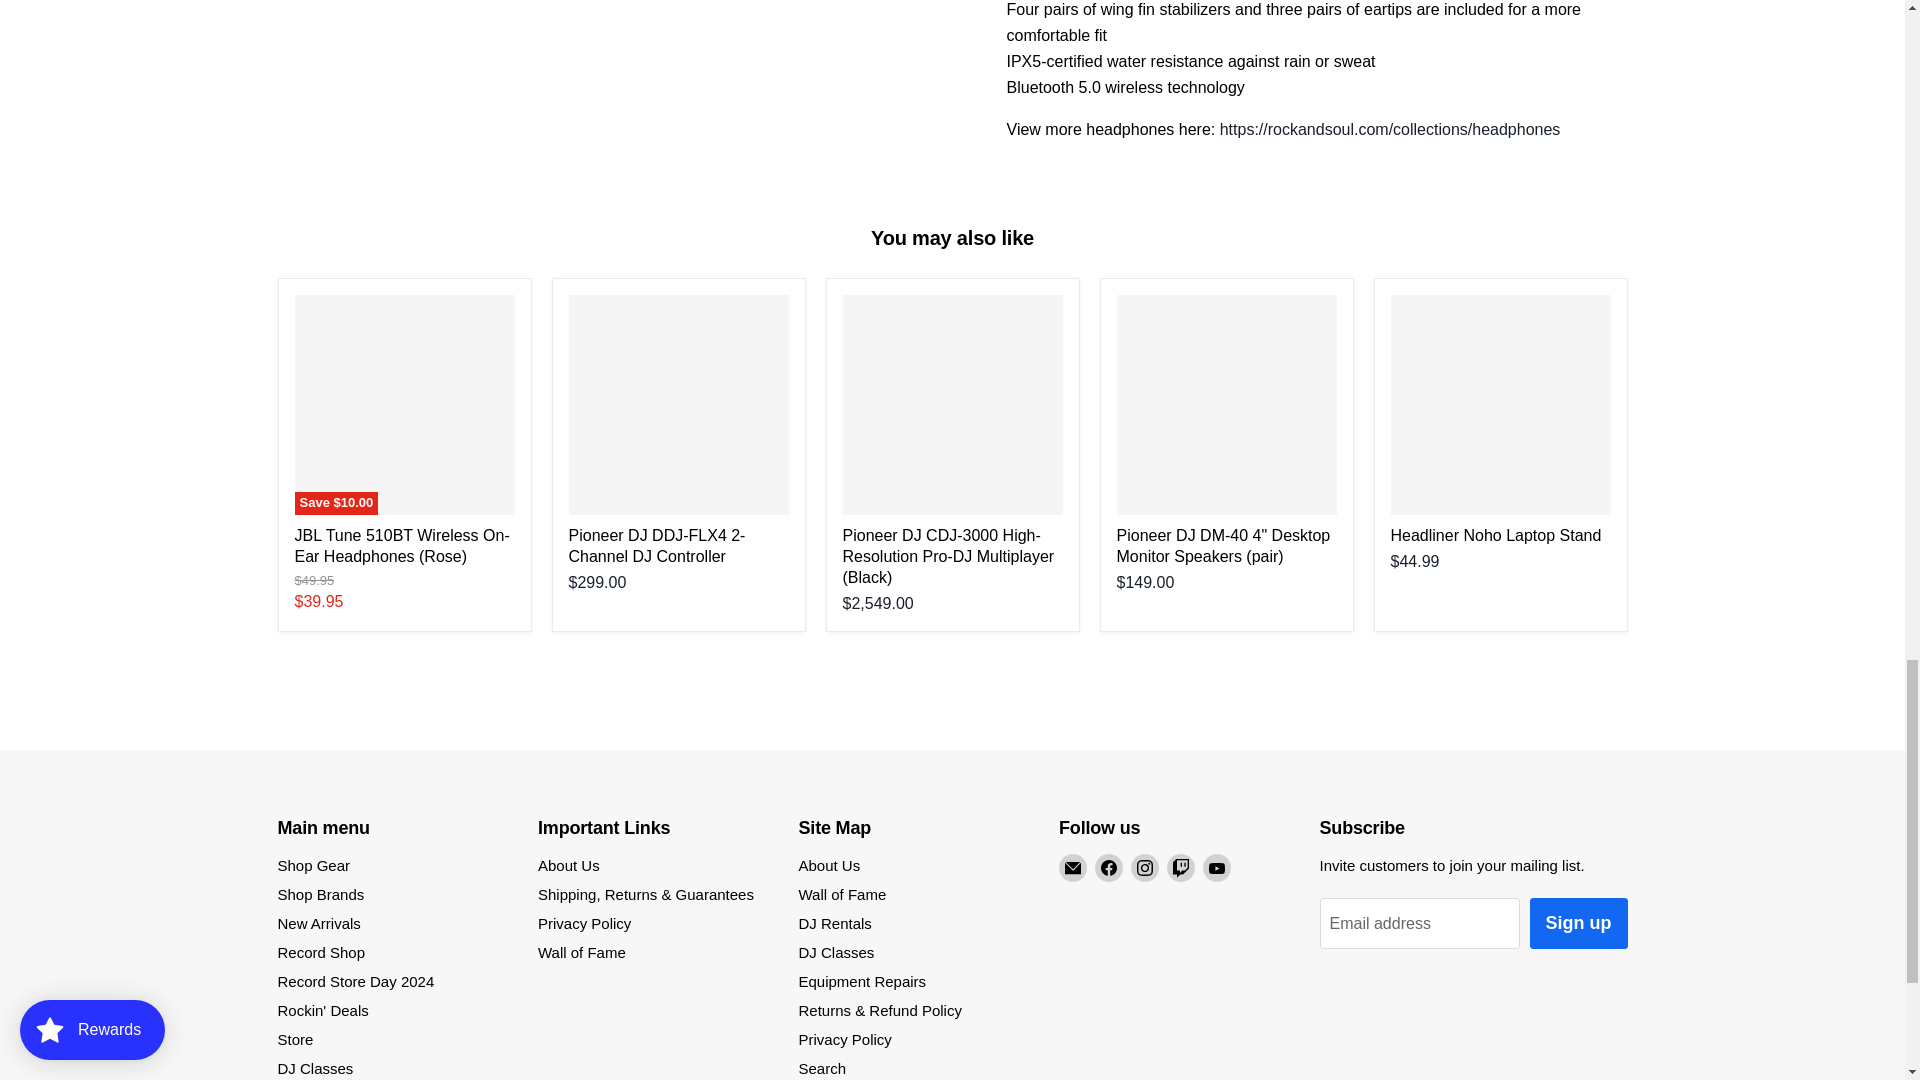  Describe the element at coordinates (1216, 868) in the screenshot. I see `YouTube` at that location.